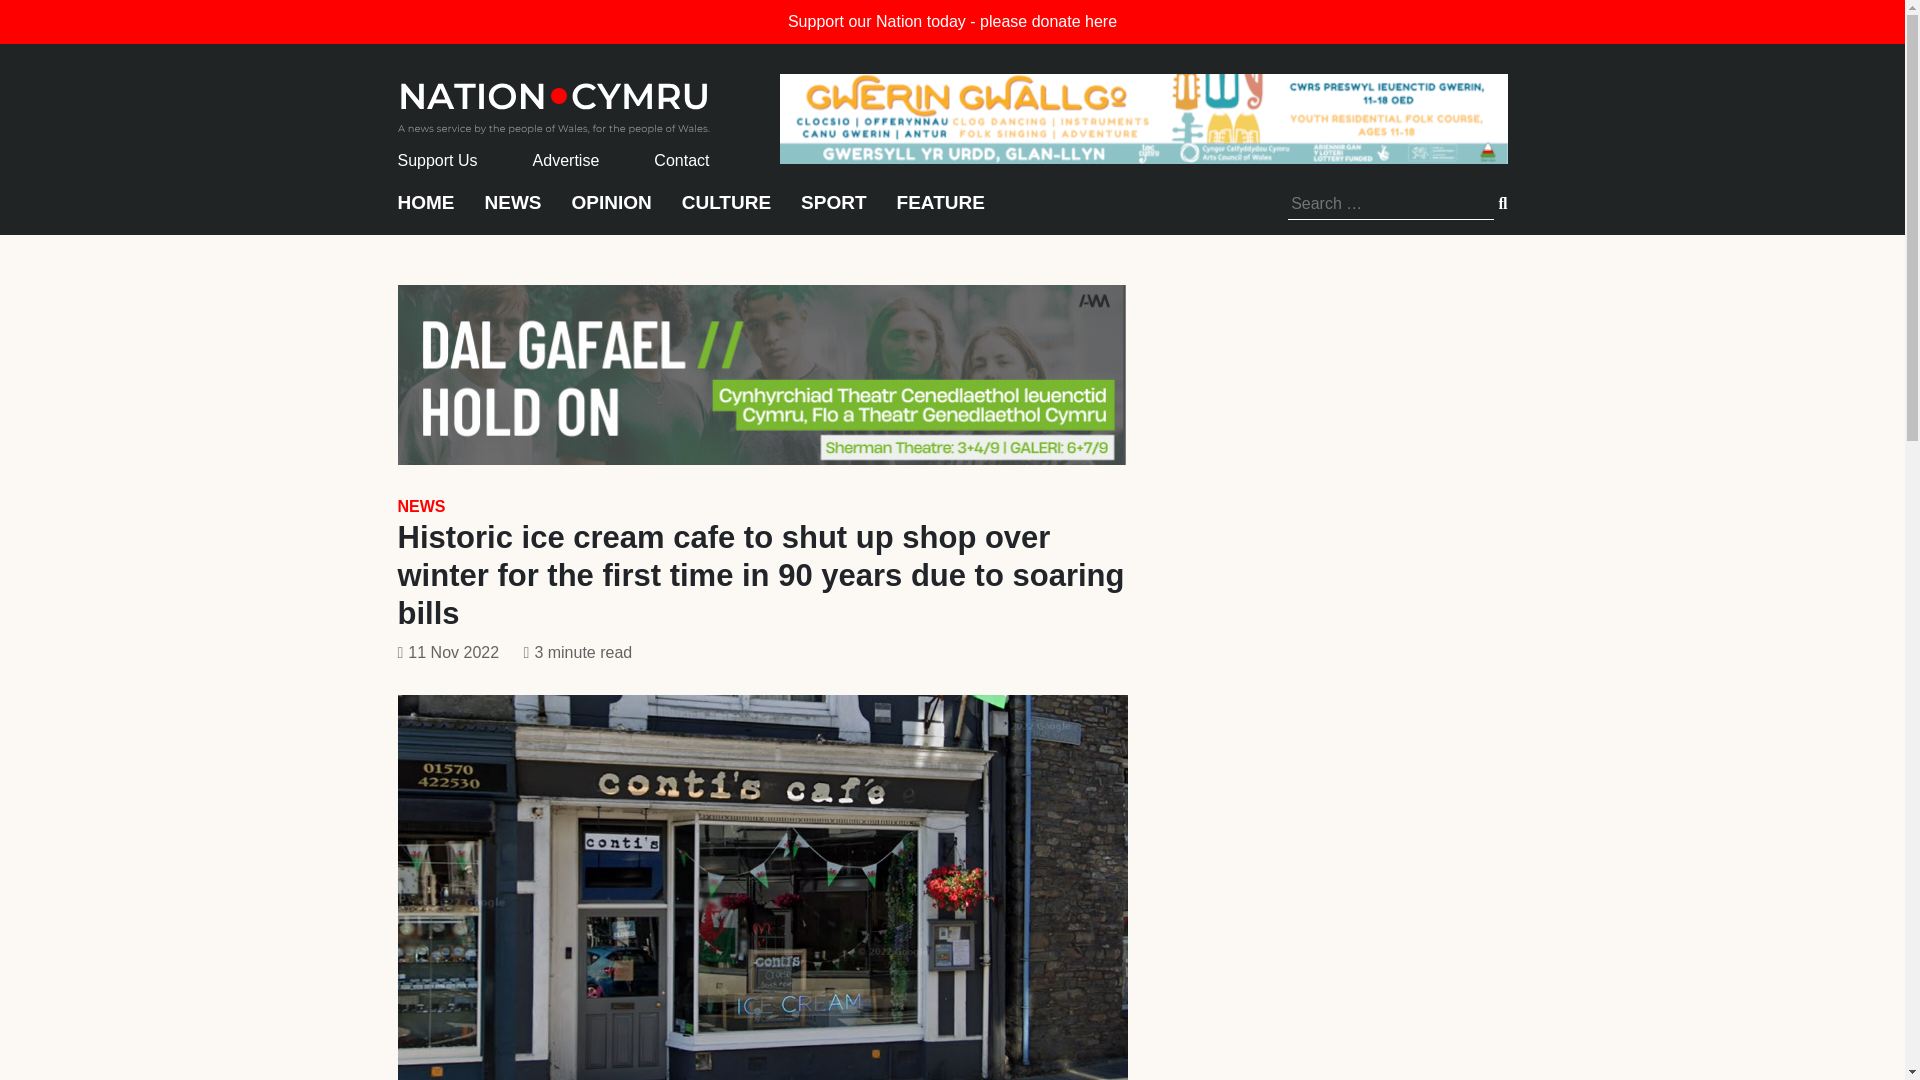  What do you see at coordinates (612, 212) in the screenshot?
I see `OPINION` at bounding box center [612, 212].